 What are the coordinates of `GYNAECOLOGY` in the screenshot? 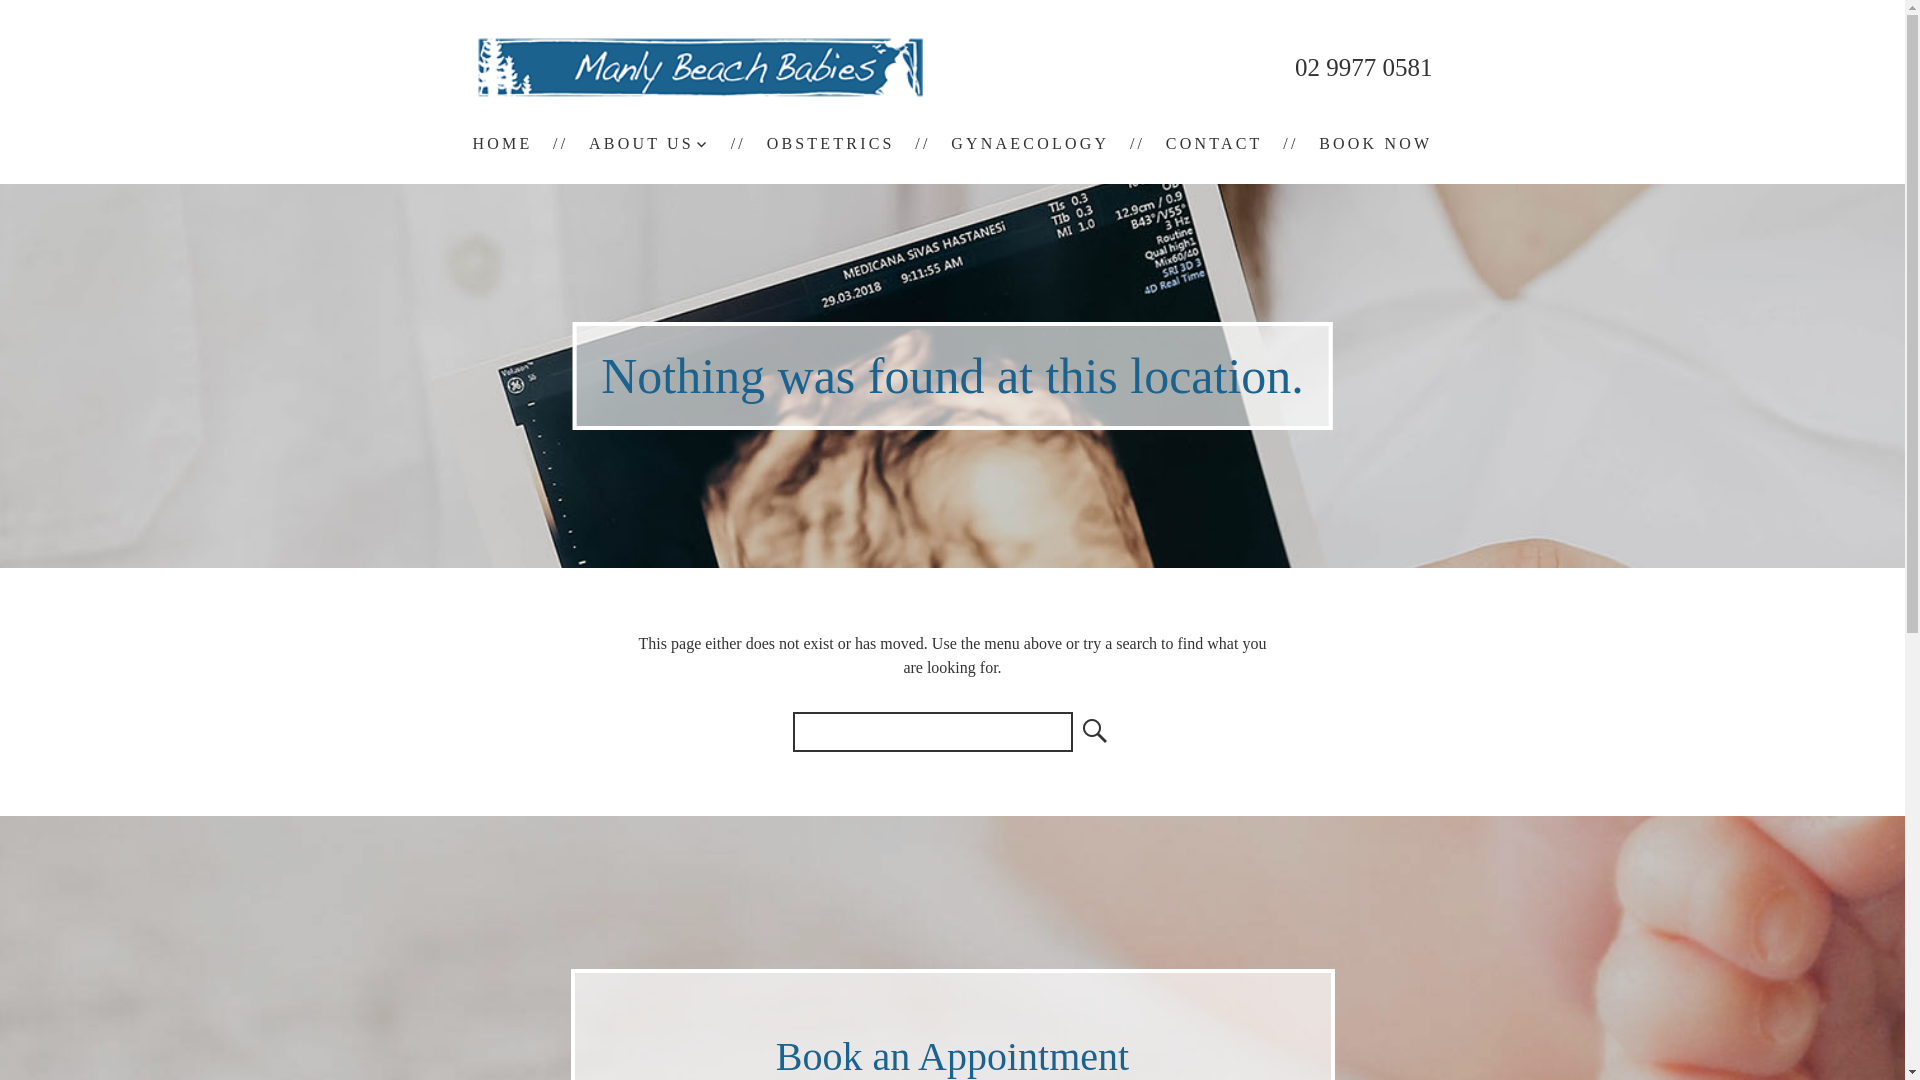 It's located at (1030, 144).